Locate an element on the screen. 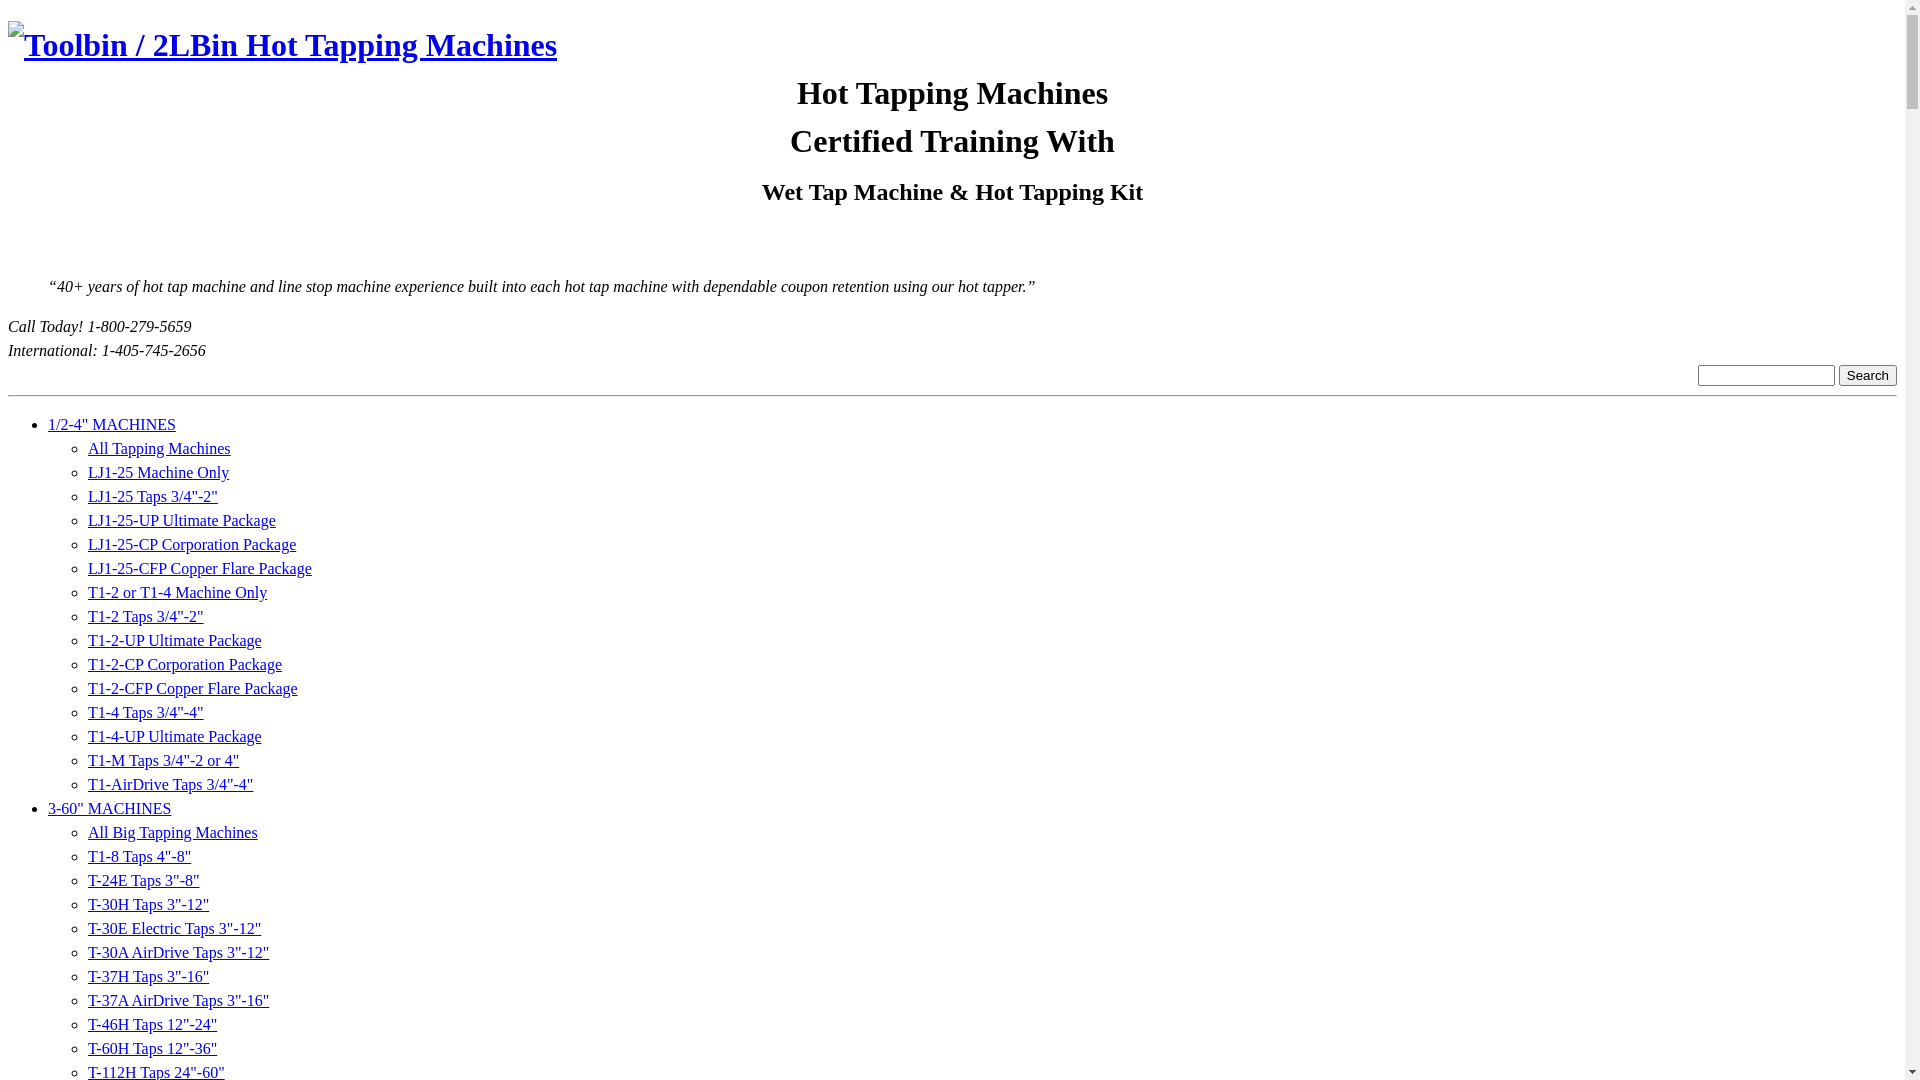  Toolbin / 2LBin Logo is located at coordinates (282, 45).